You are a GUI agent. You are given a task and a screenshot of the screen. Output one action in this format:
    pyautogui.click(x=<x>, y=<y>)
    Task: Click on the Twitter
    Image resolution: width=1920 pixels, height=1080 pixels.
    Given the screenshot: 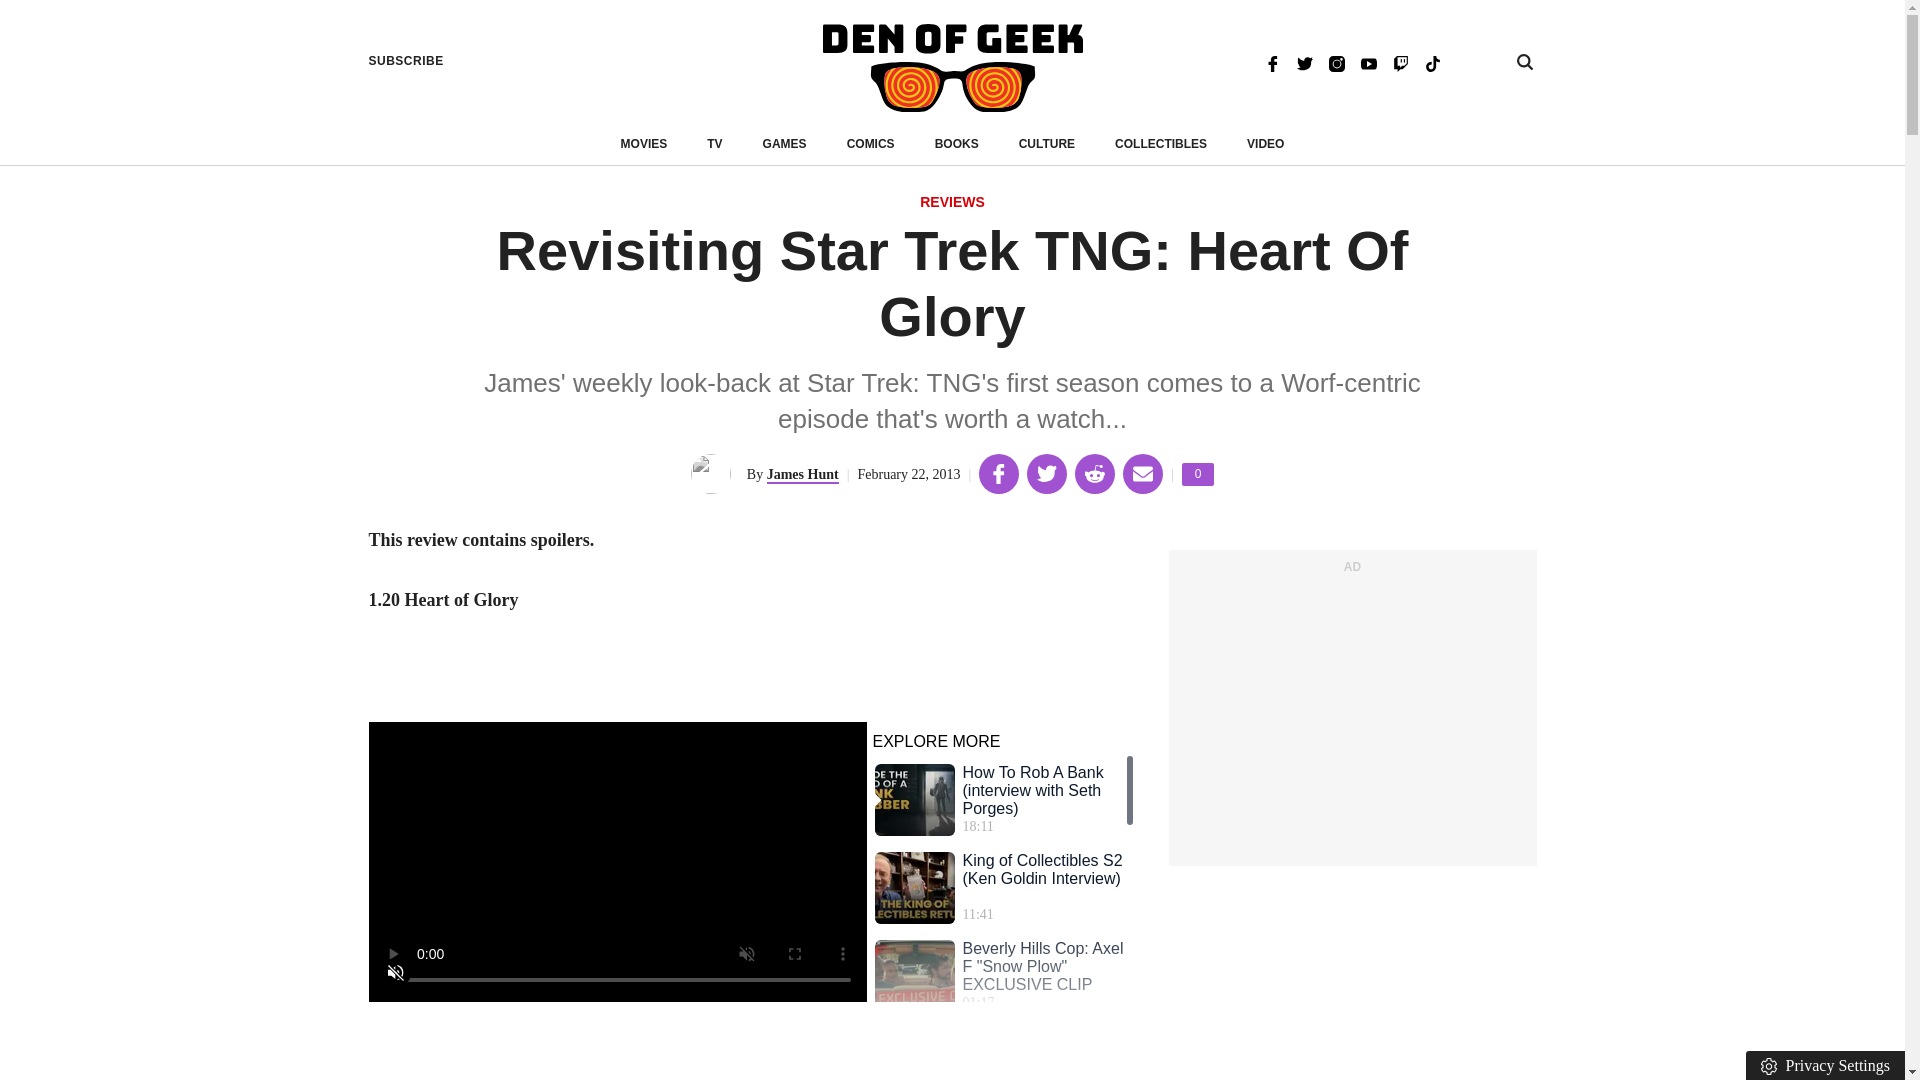 What is the action you would take?
    pyautogui.click(x=1304, y=62)
    